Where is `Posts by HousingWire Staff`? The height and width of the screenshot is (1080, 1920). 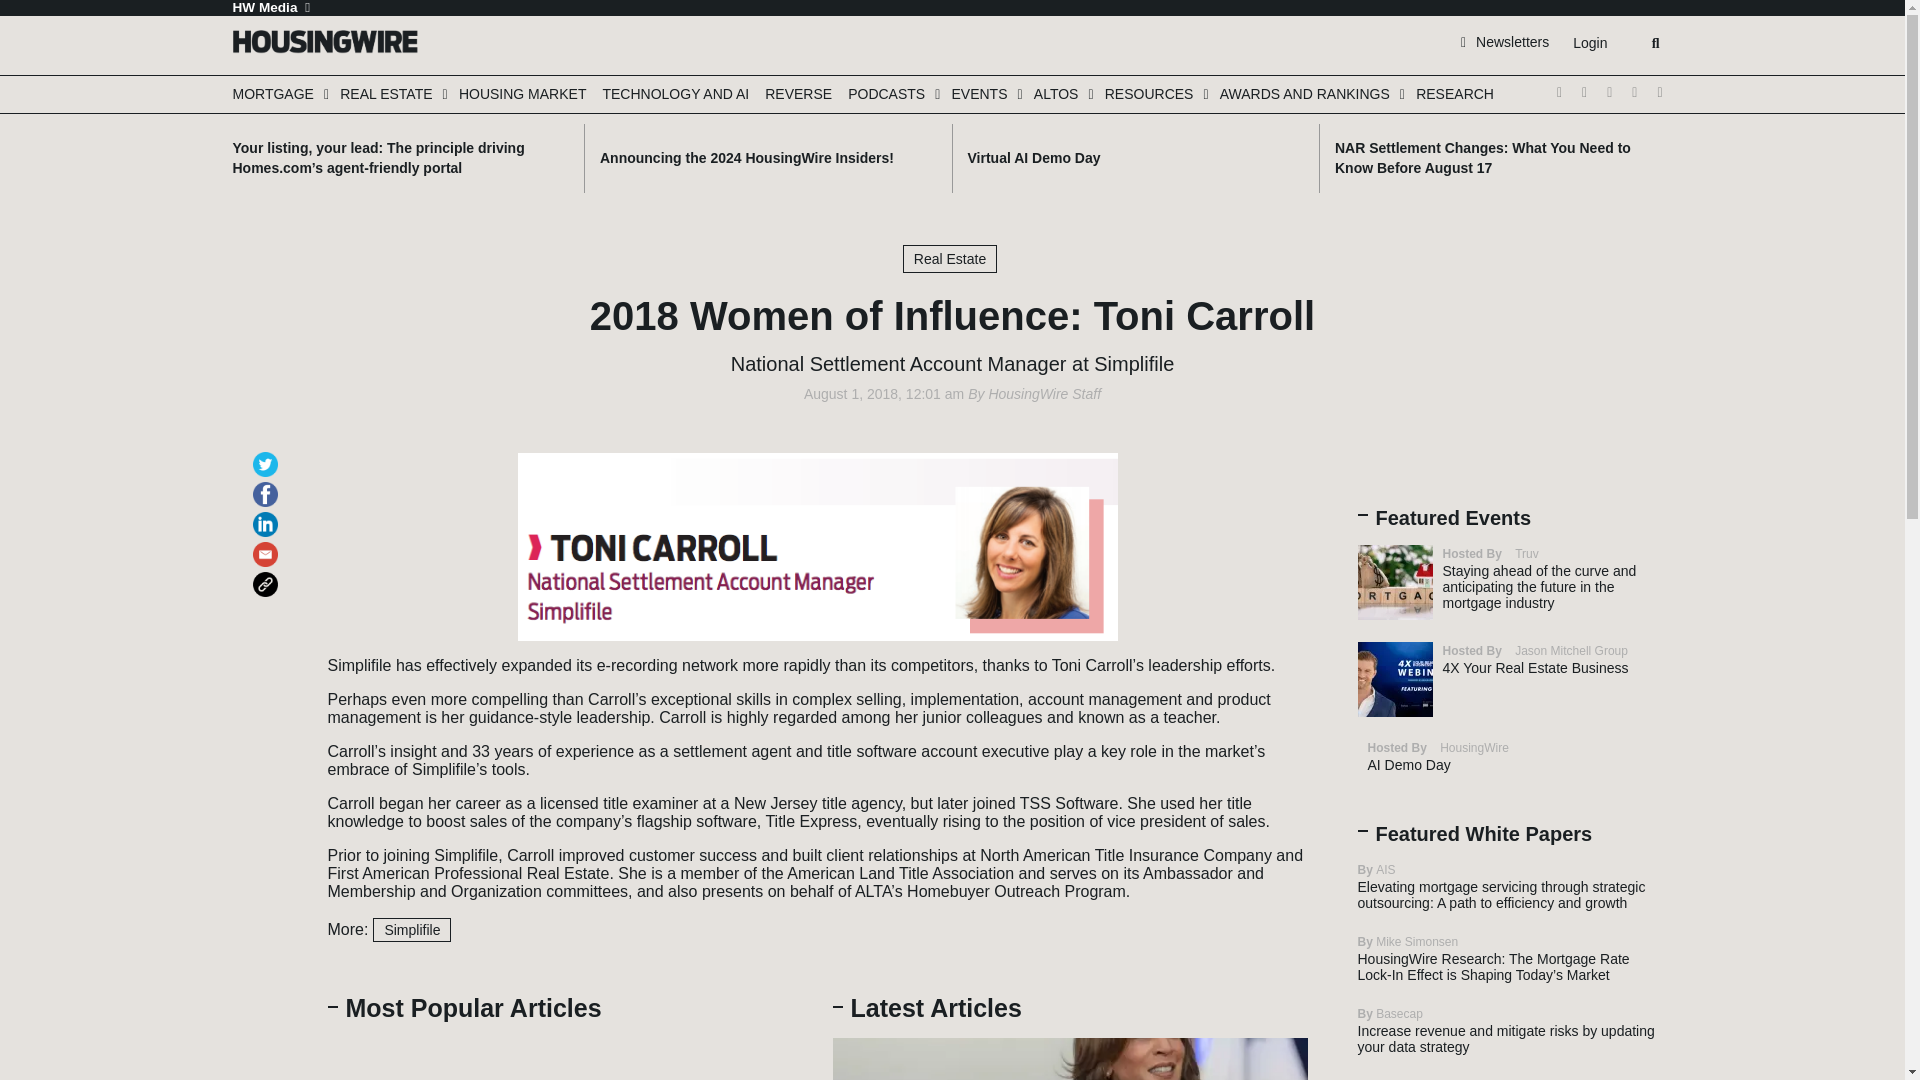 Posts by HousingWire Staff is located at coordinates (1044, 393).